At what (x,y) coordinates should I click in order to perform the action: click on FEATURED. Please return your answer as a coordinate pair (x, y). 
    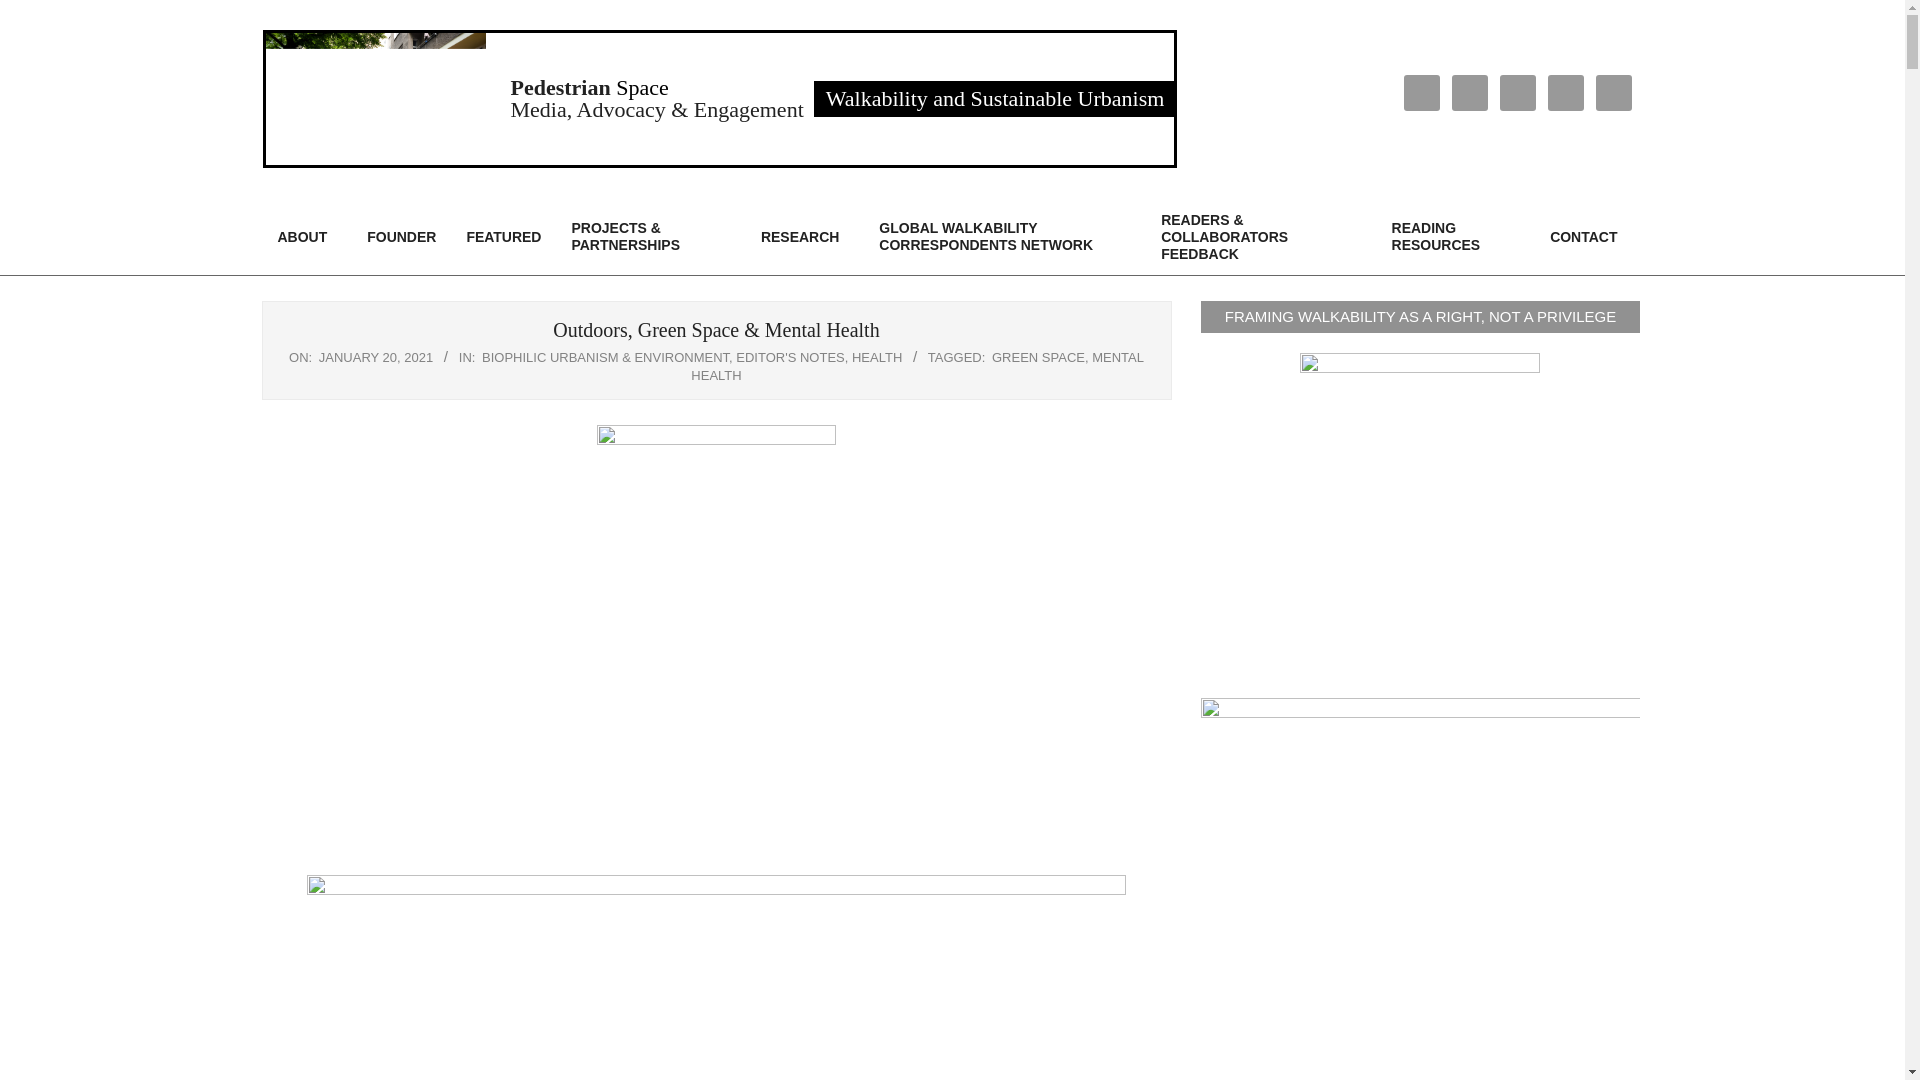
    Looking at the image, I should click on (504, 238).